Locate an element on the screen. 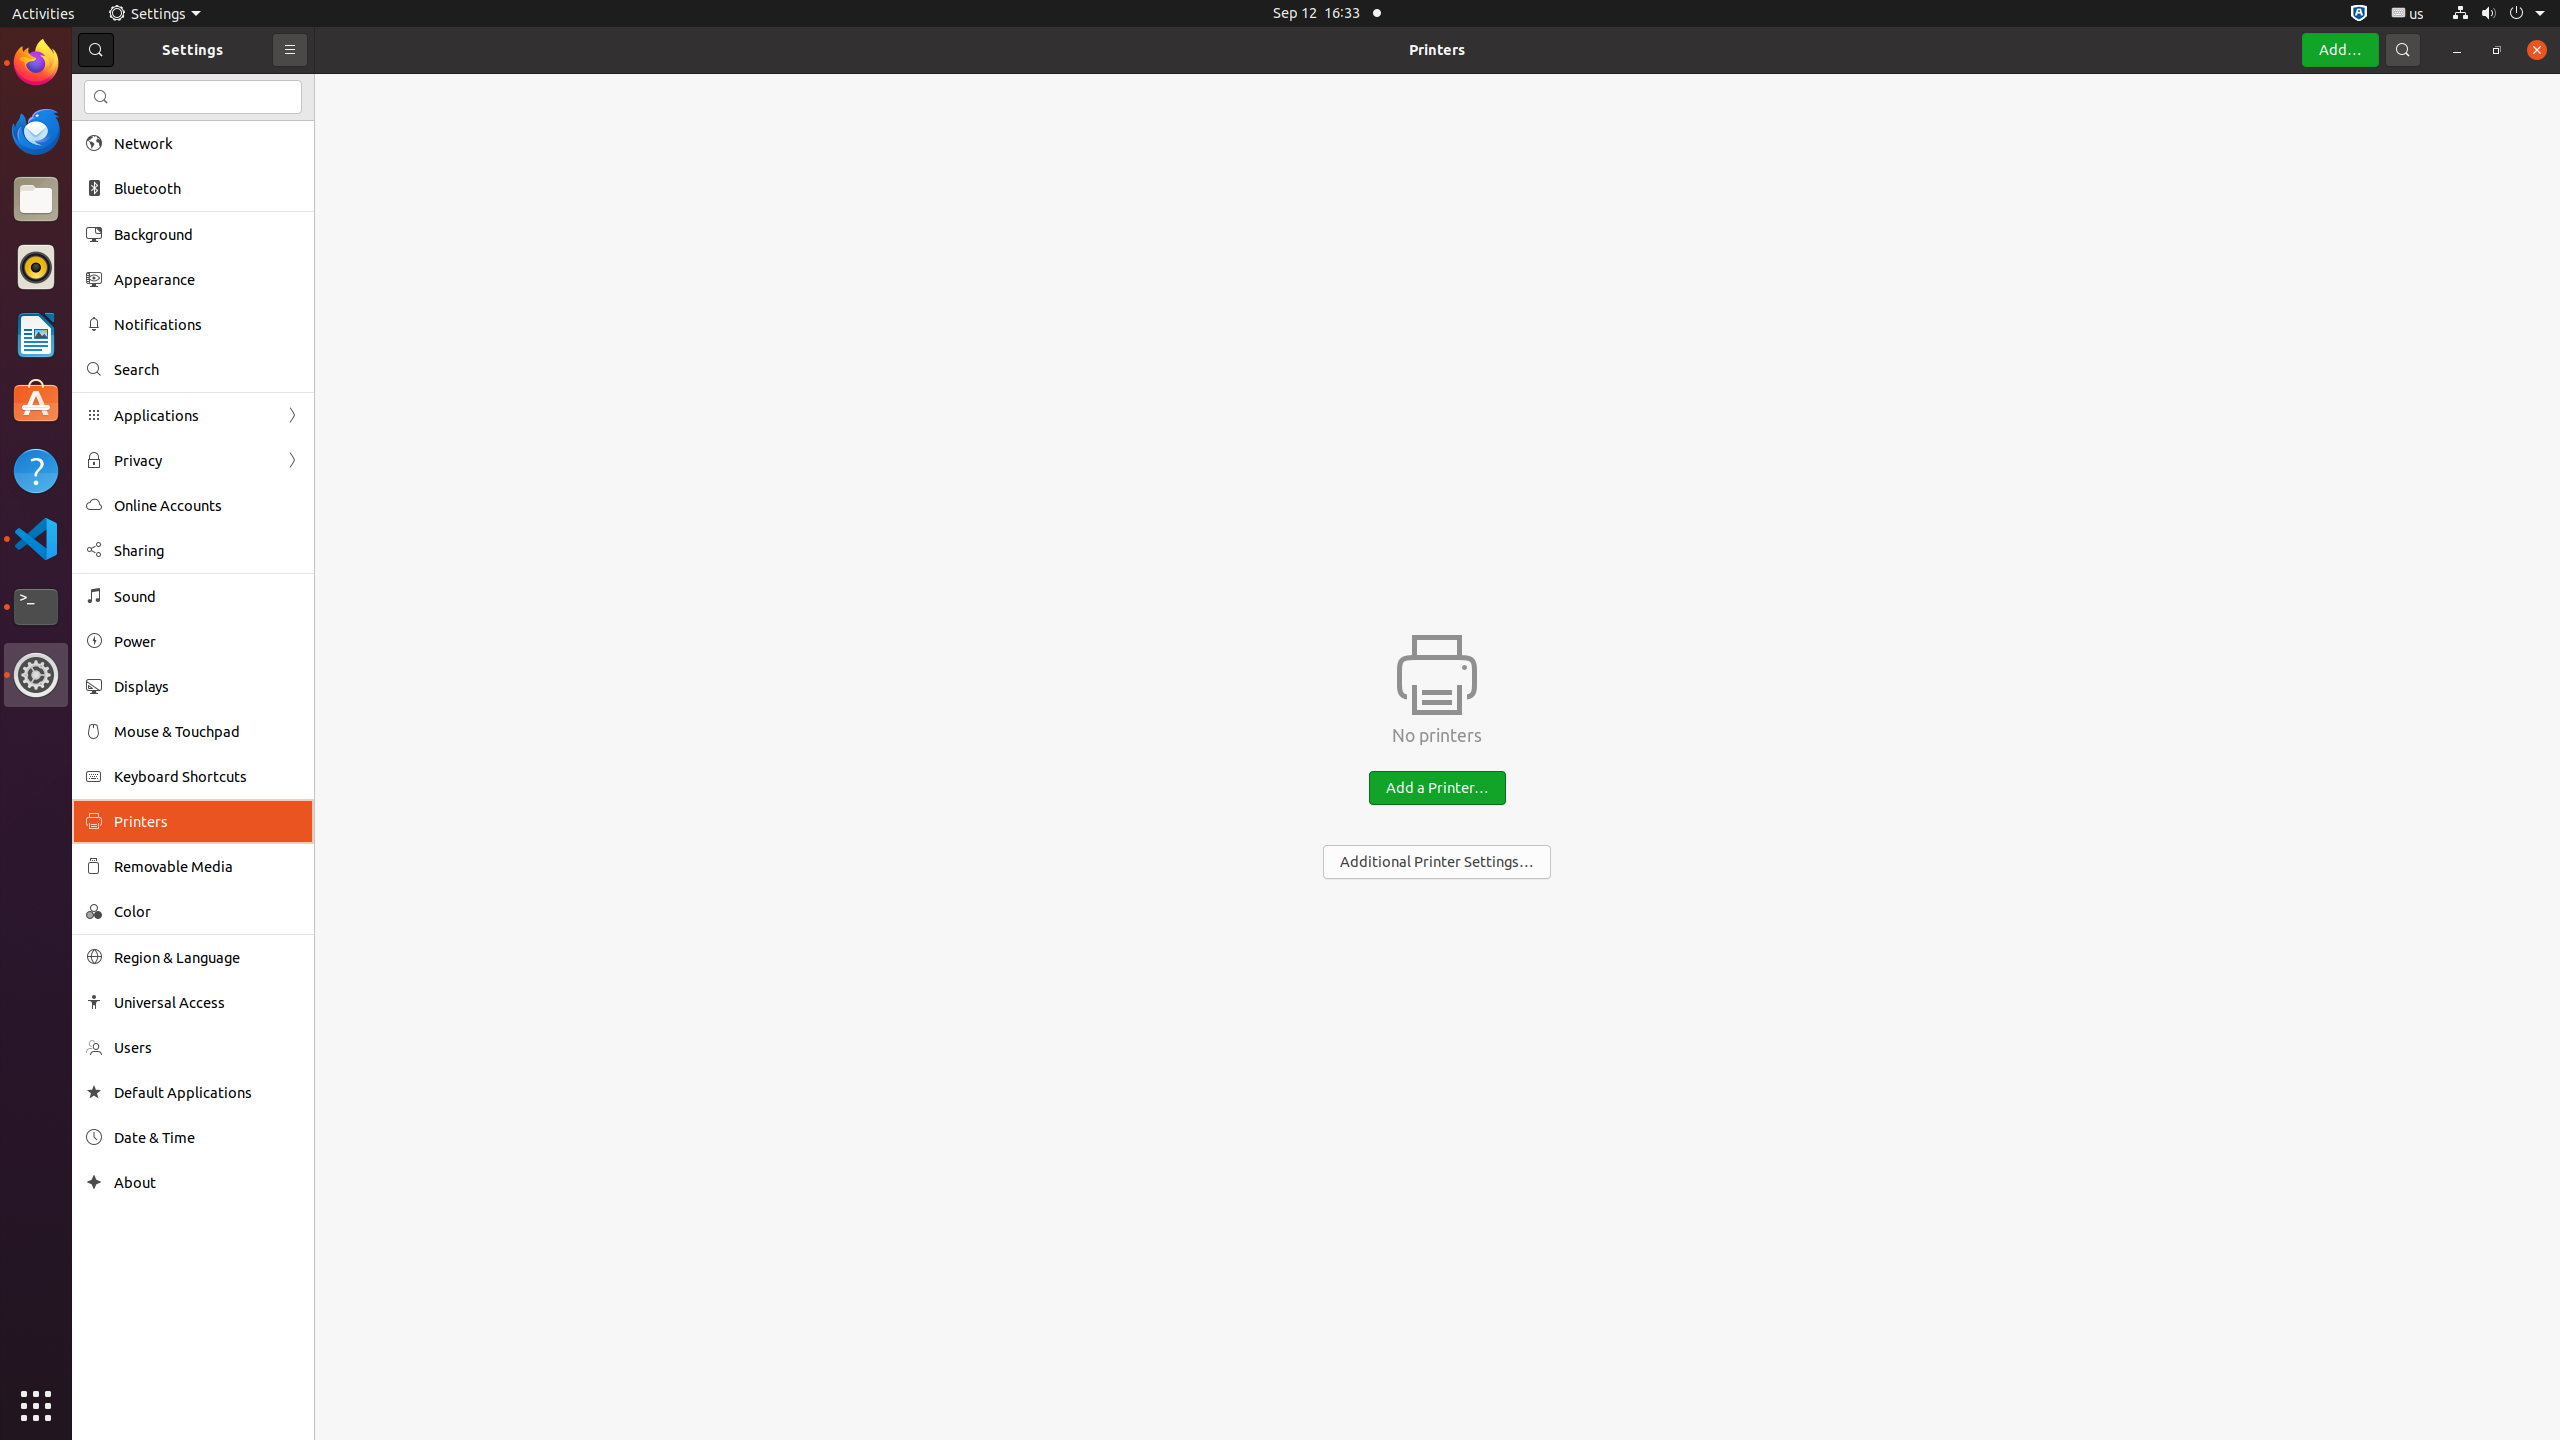 The height and width of the screenshot is (1440, 2560). Primary Menu is located at coordinates (290, 50).